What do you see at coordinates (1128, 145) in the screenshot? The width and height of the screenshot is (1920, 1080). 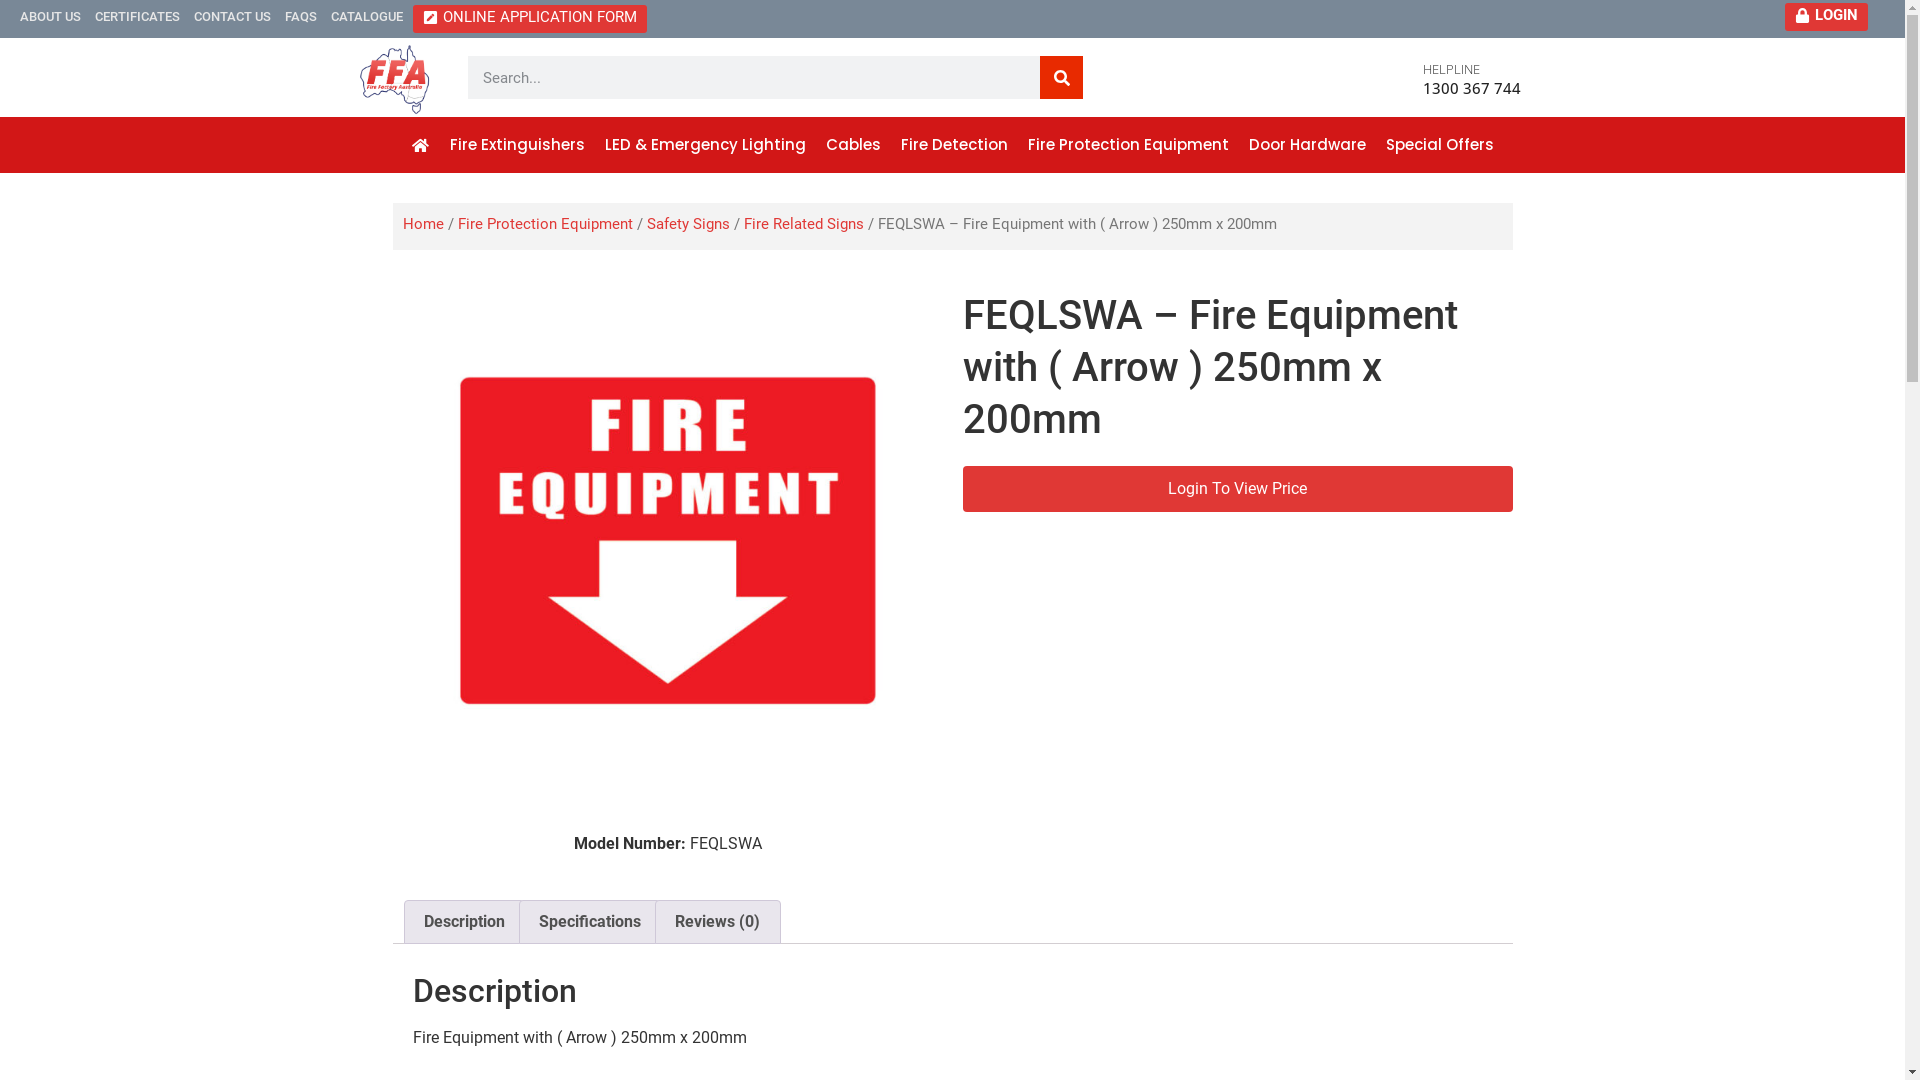 I see `Fire Protection Equipment` at bounding box center [1128, 145].